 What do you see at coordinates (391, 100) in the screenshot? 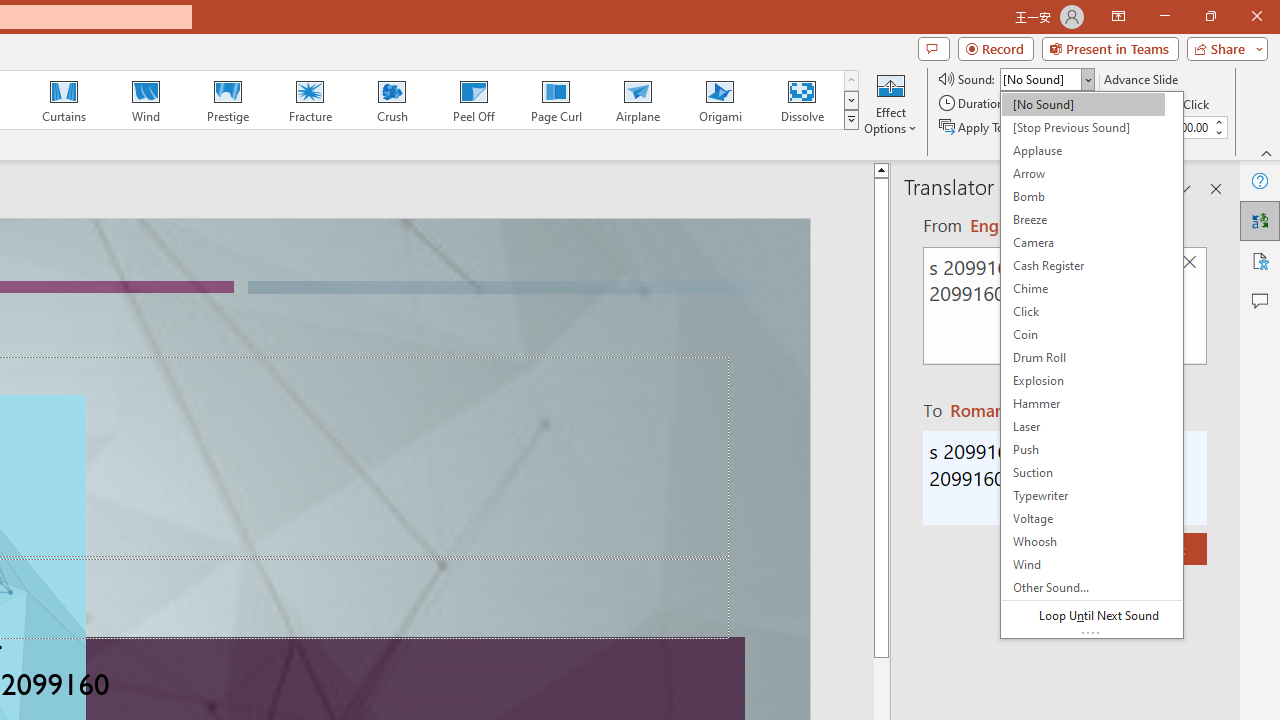
I see `Crush` at bounding box center [391, 100].